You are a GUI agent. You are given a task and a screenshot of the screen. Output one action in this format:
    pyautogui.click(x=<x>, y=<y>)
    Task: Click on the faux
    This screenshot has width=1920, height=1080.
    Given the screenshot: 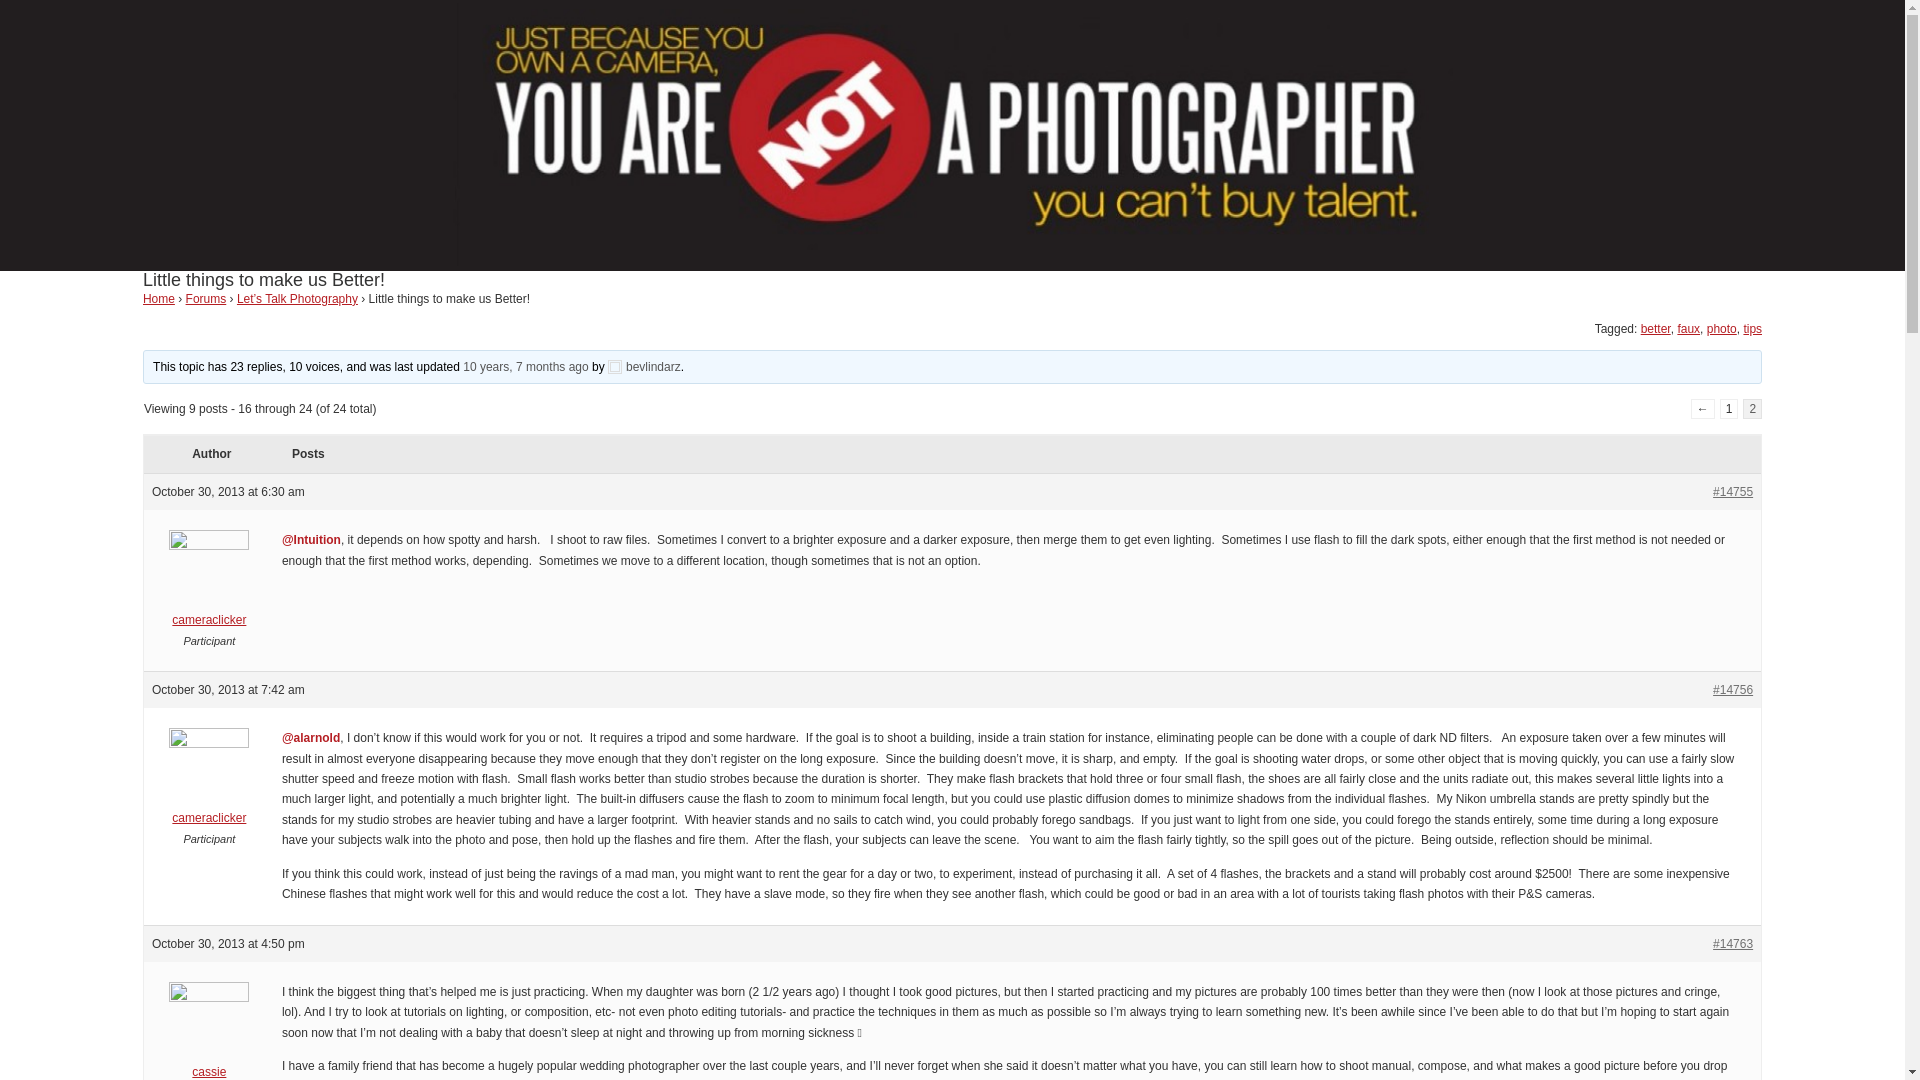 What is the action you would take?
    pyautogui.click(x=1688, y=328)
    